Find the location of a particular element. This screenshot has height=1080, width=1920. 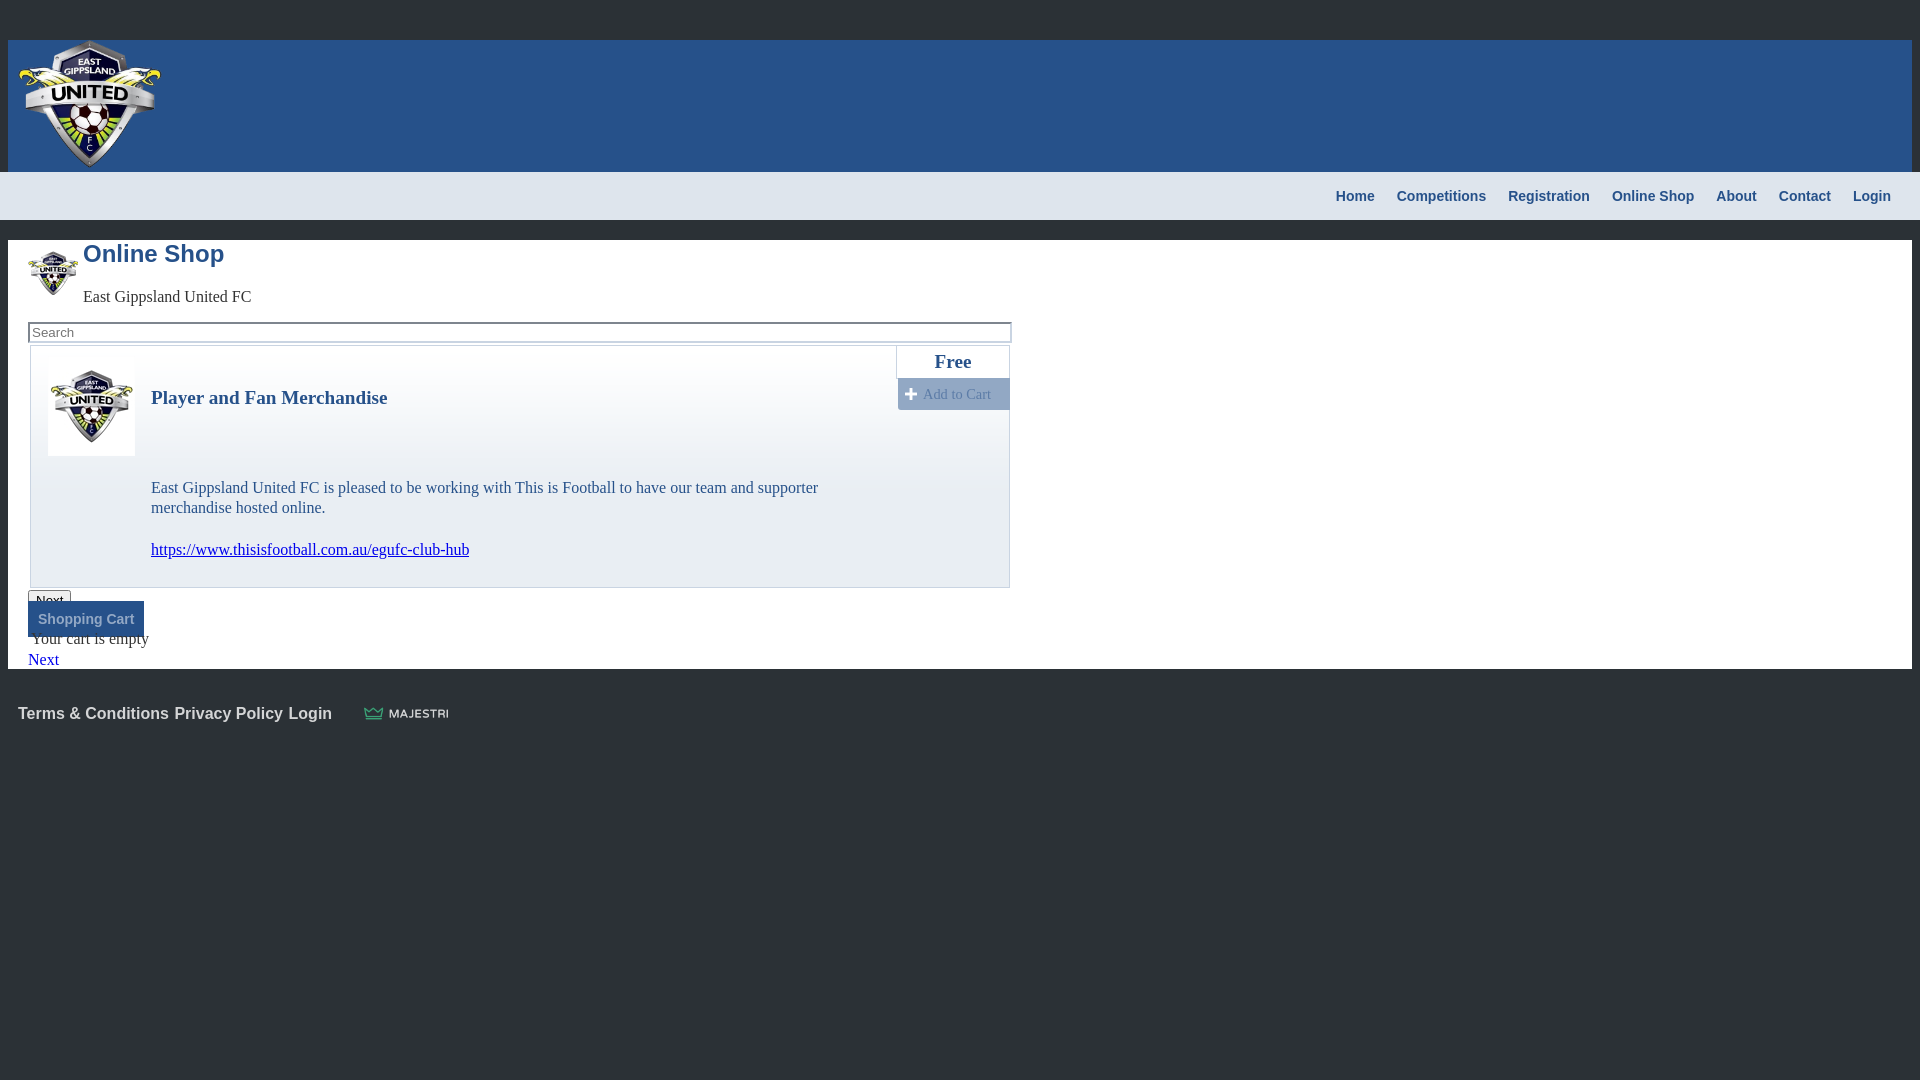

Terms & Conditions is located at coordinates (94, 714).